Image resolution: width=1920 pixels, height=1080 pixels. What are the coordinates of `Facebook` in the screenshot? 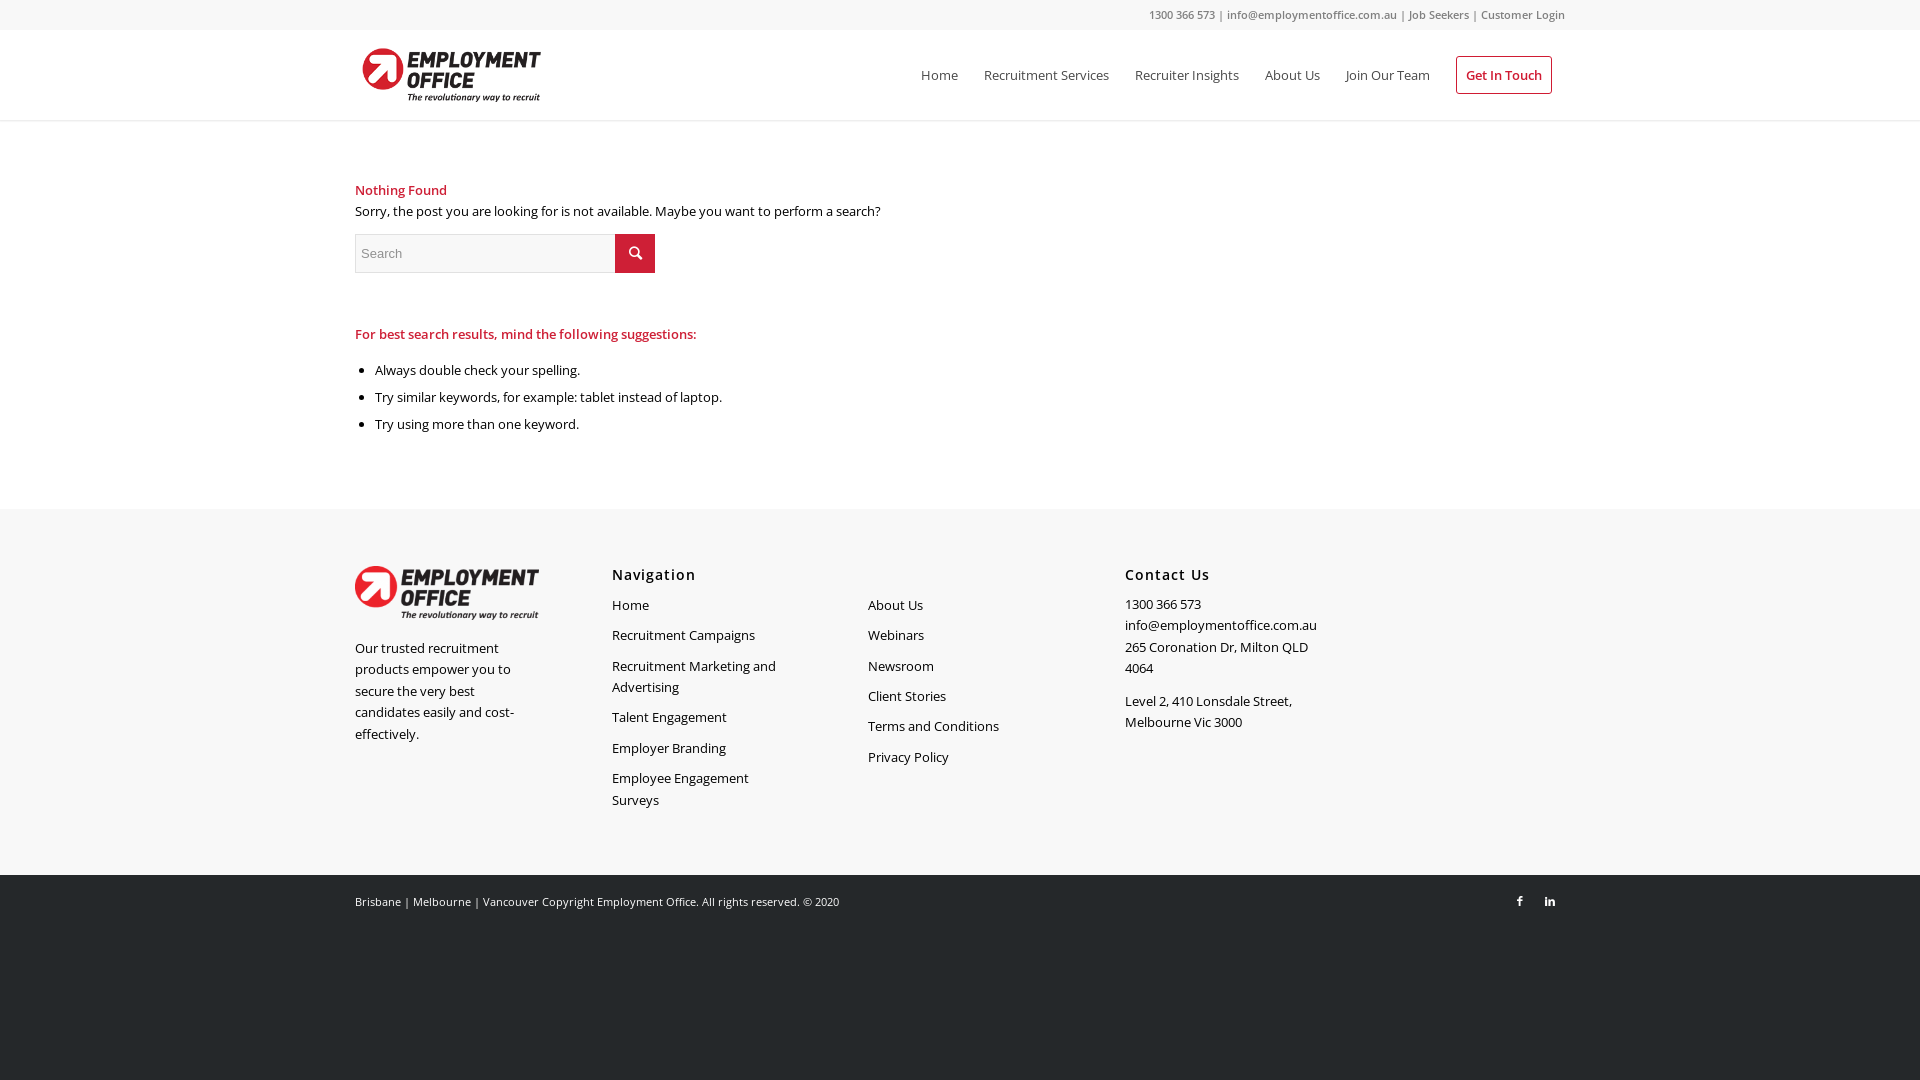 It's located at (1520, 901).